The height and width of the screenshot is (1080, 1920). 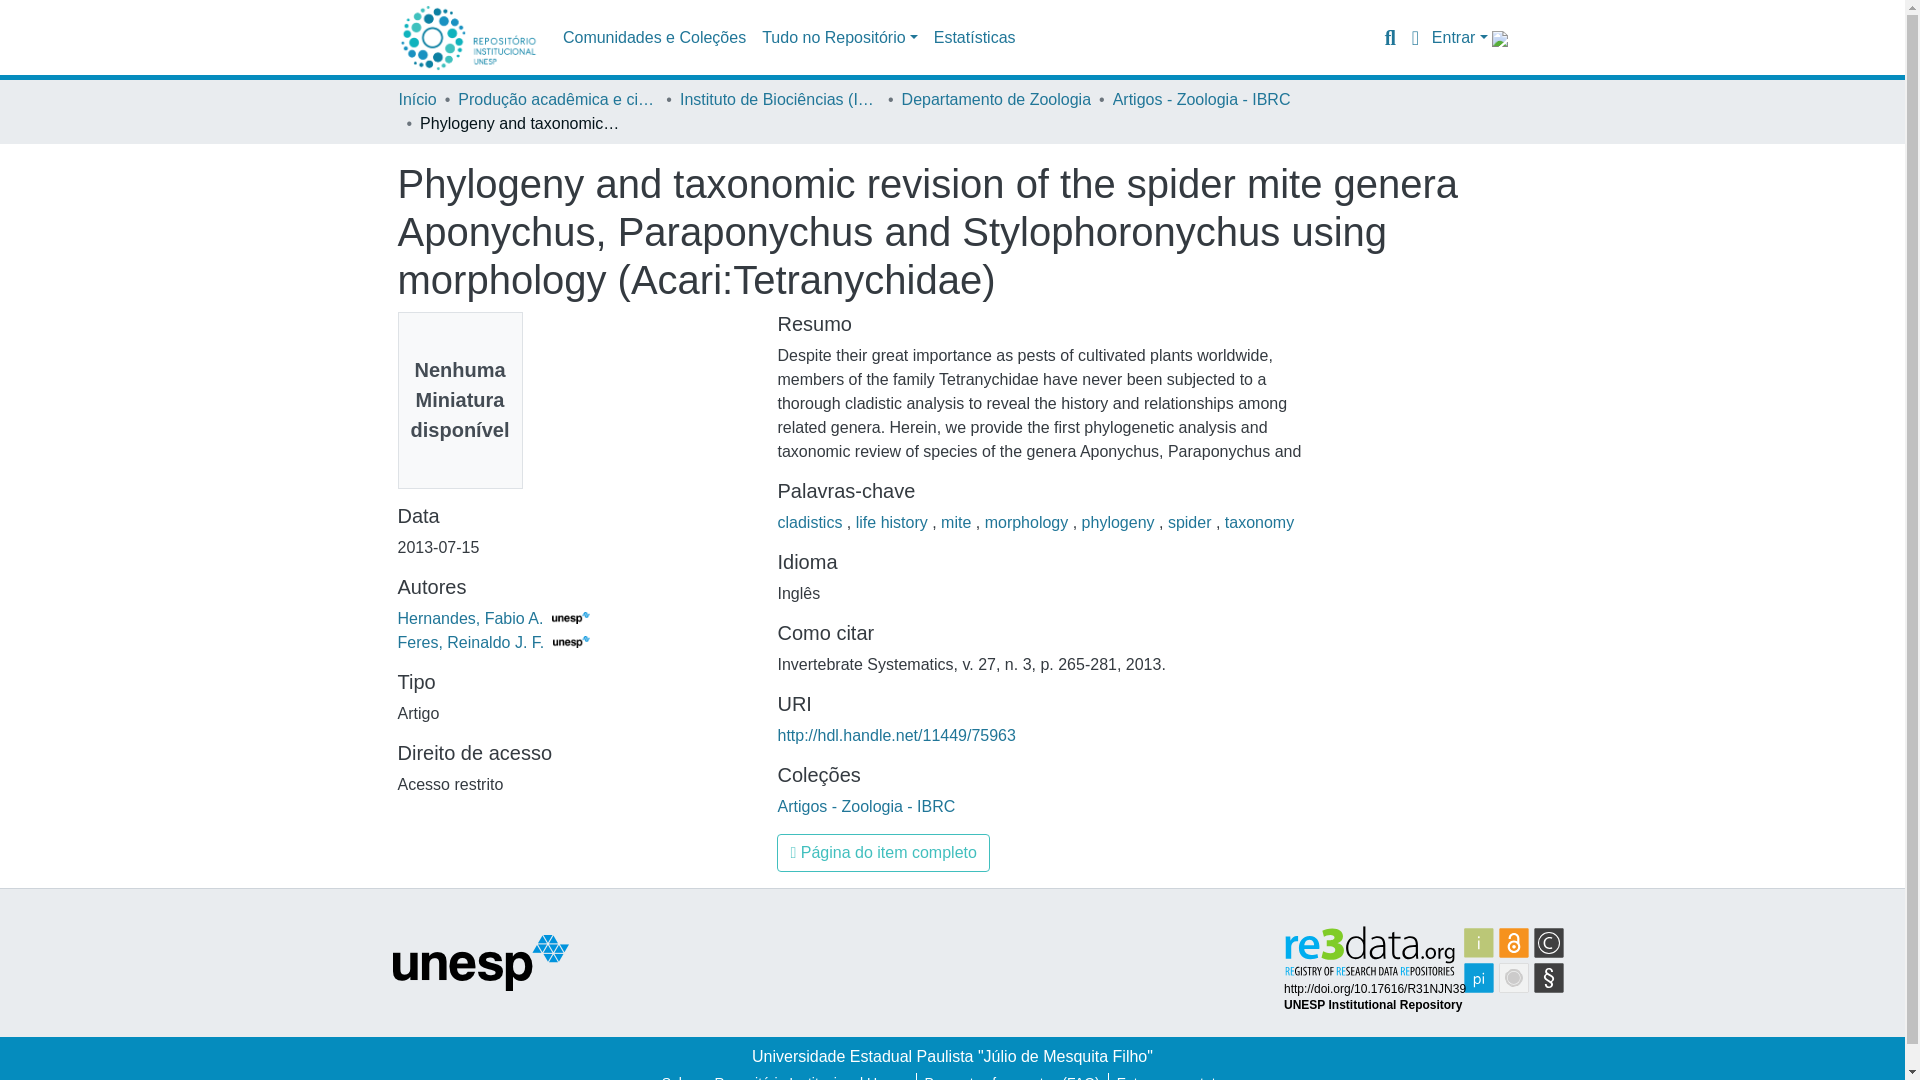 I want to click on mite, so click(x=958, y=522).